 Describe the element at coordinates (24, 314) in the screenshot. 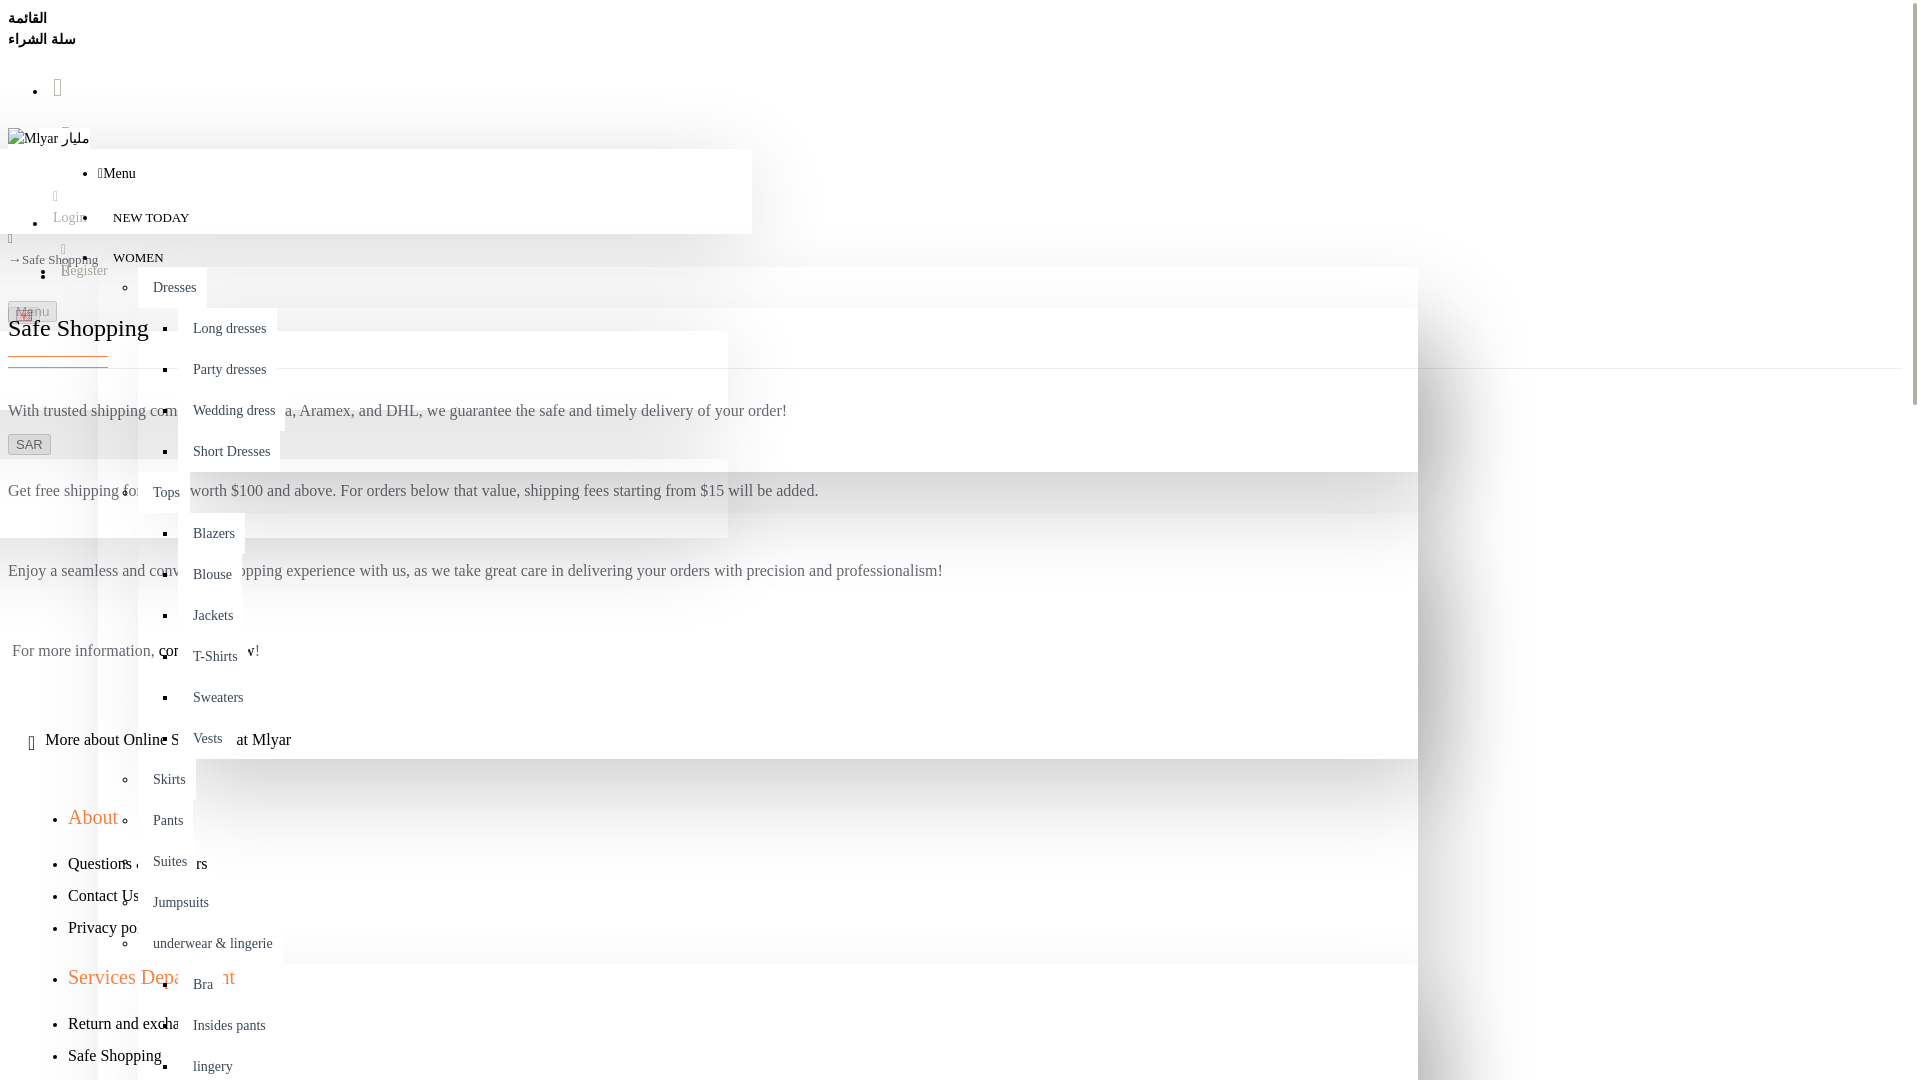

I see `English` at that location.